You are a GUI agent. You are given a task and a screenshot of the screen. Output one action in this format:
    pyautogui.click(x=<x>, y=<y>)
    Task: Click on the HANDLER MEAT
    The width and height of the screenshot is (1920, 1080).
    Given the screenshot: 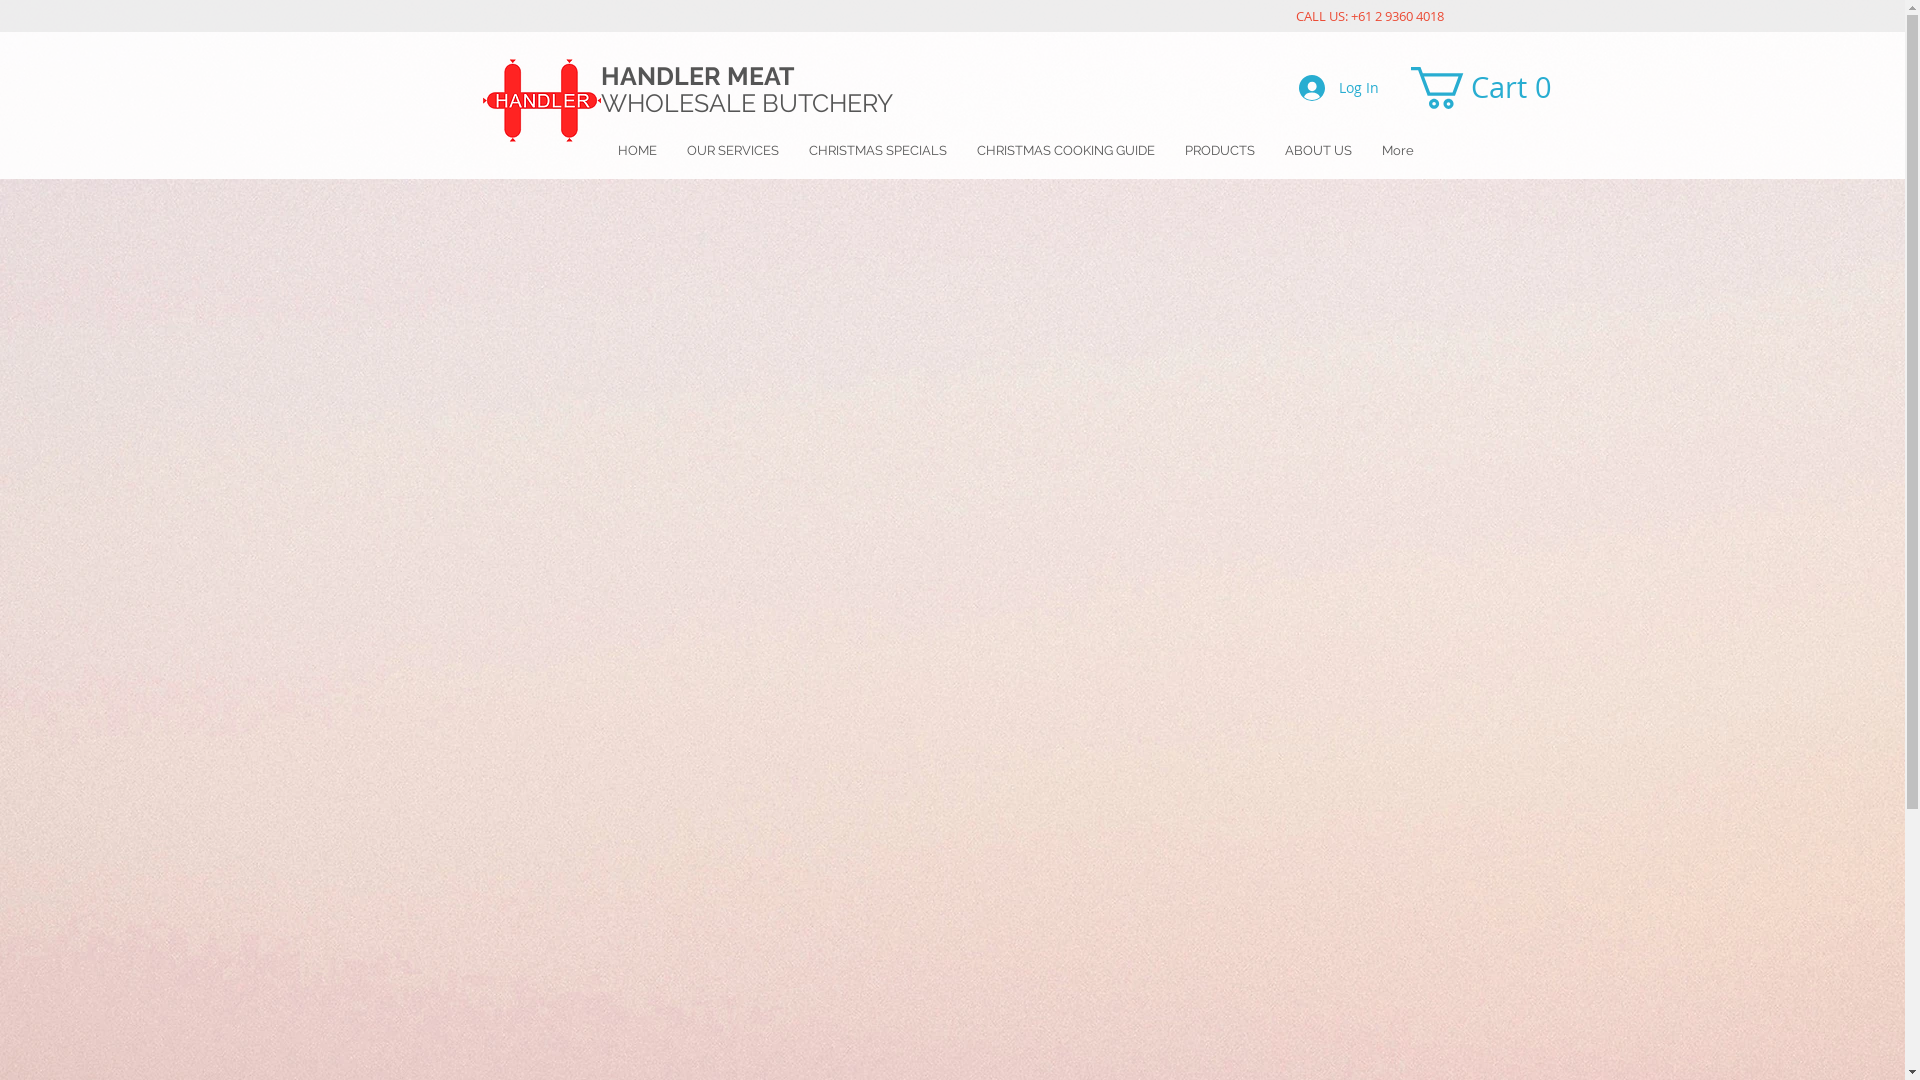 What is the action you would take?
    pyautogui.click(x=696, y=76)
    